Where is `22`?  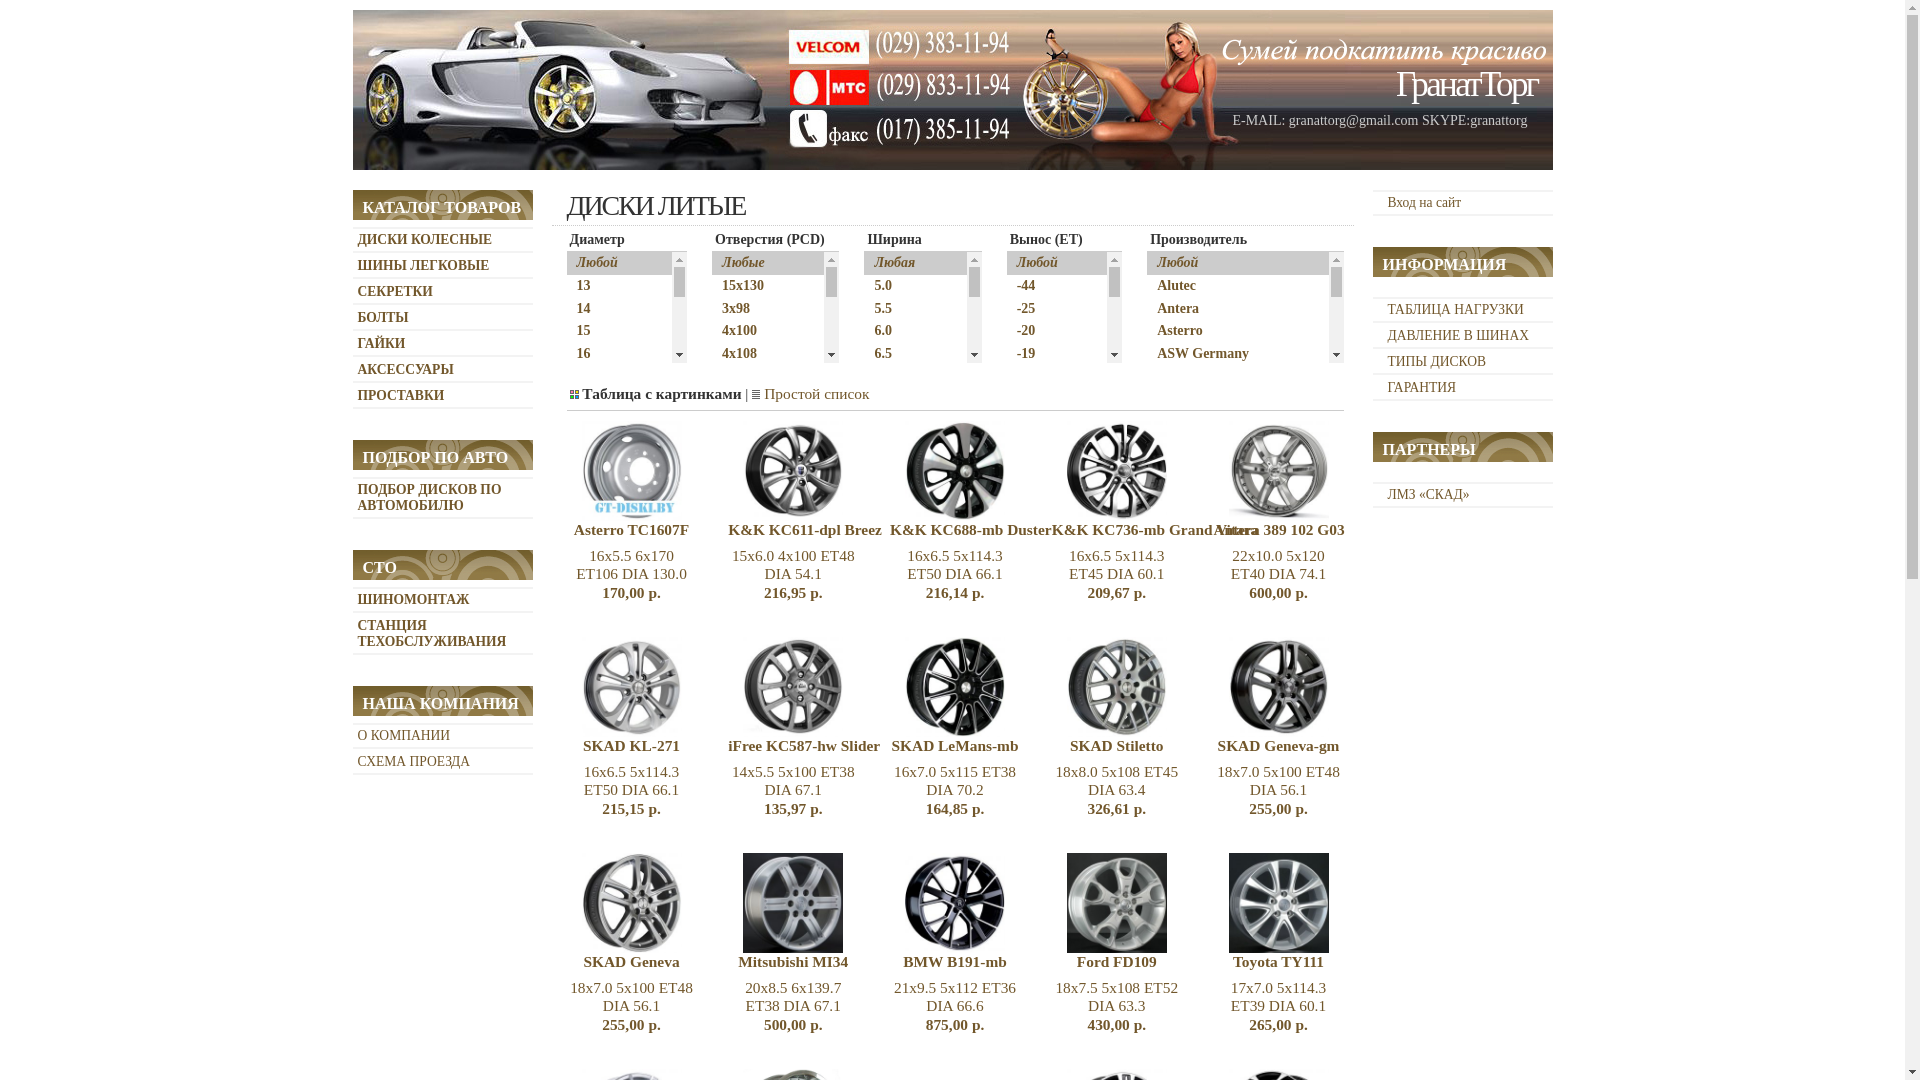 22 is located at coordinates (602, 514).